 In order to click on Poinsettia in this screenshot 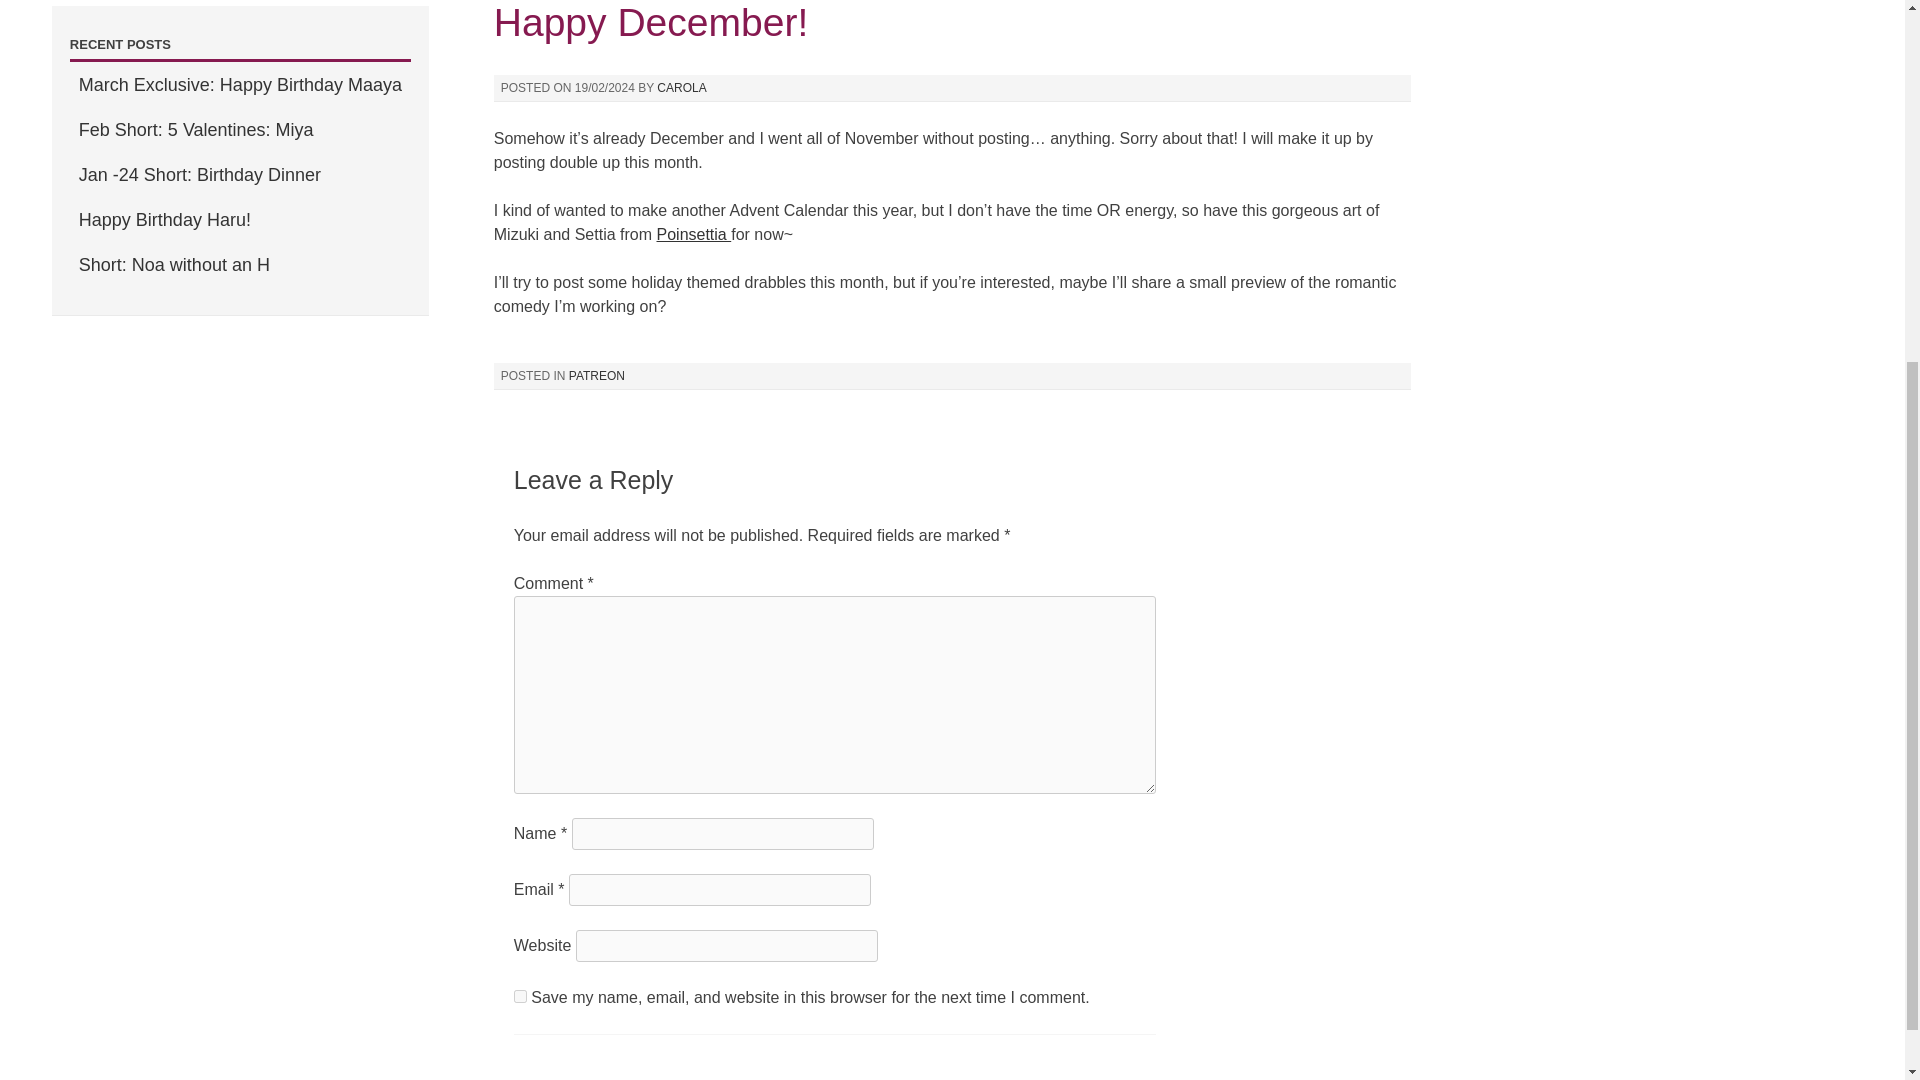, I will do `click(694, 234)`.